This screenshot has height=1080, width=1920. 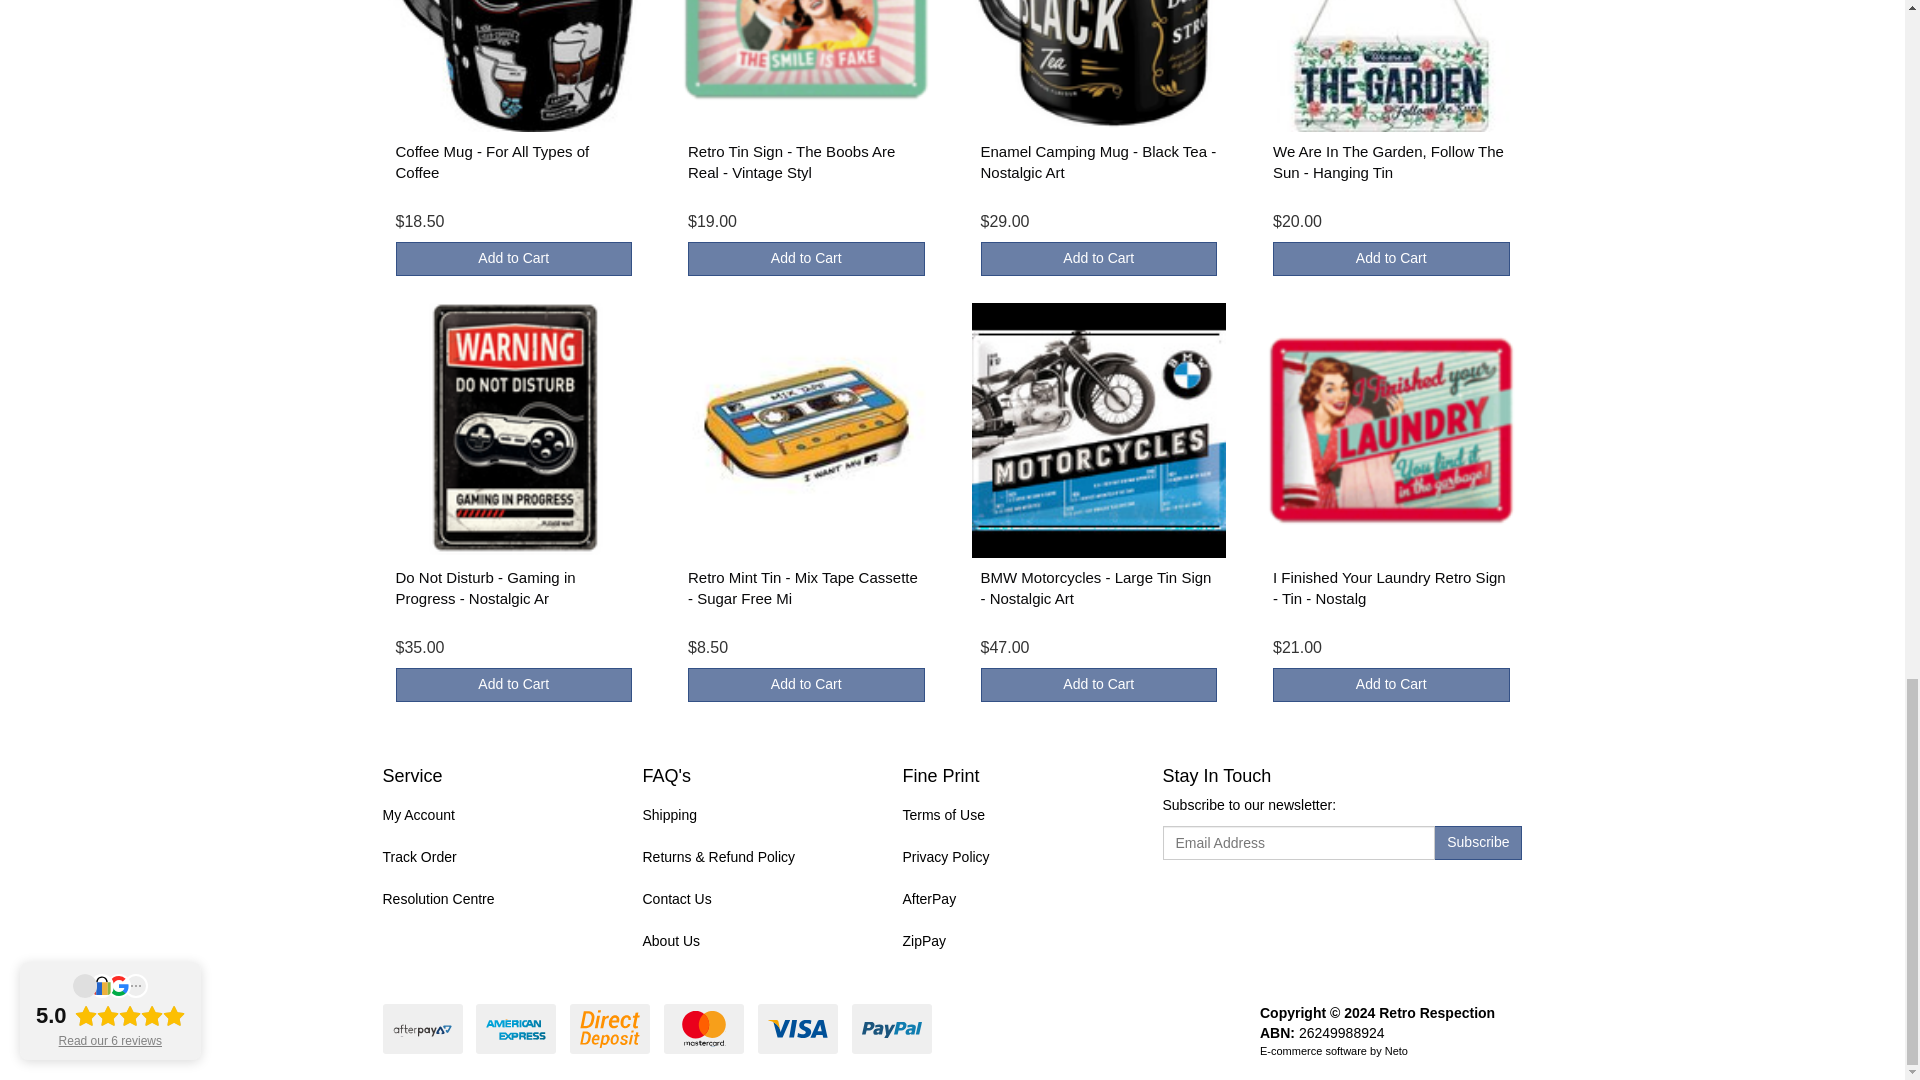 What do you see at coordinates (1098, 258) in the screenshot?
I see `Add to Cart` at bounding box center [1098, 258].